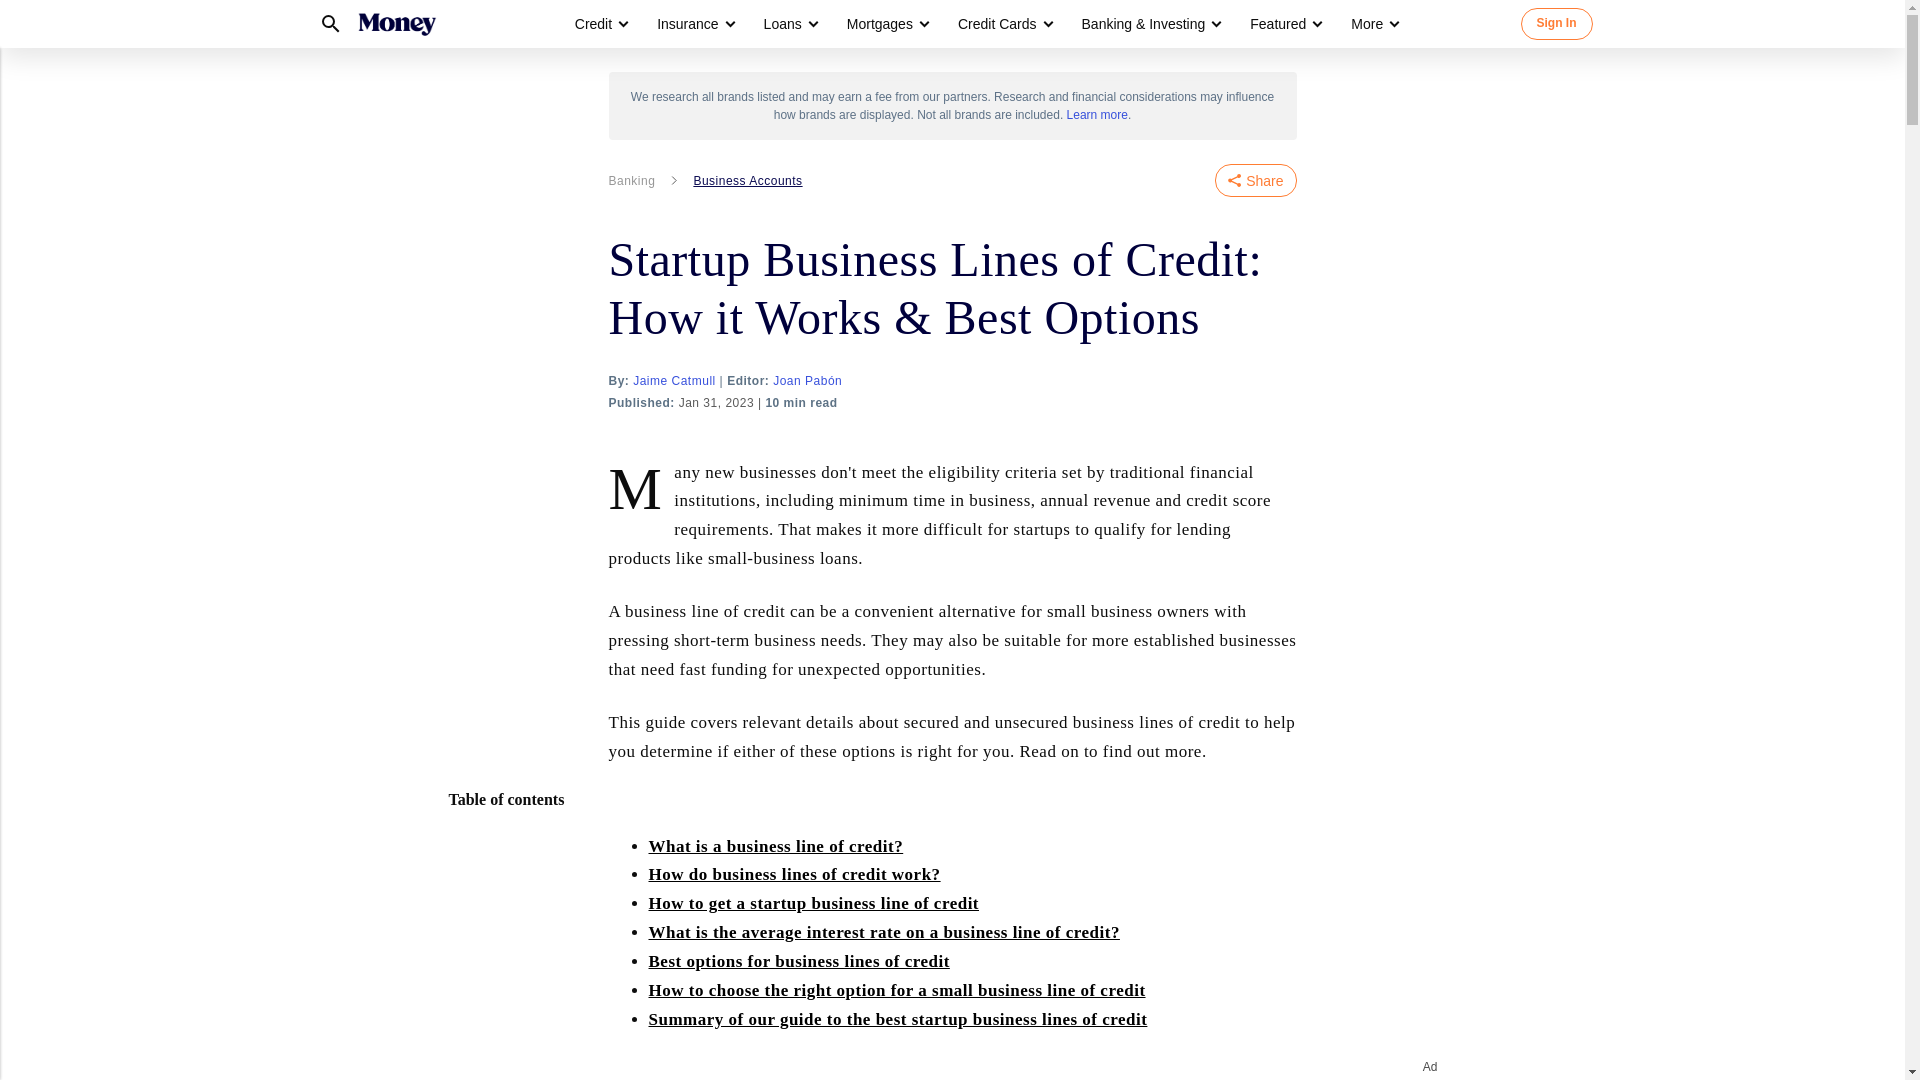  Describe the element at coordinates (600, 24) in the screenshot. I see `Credit` at that location.